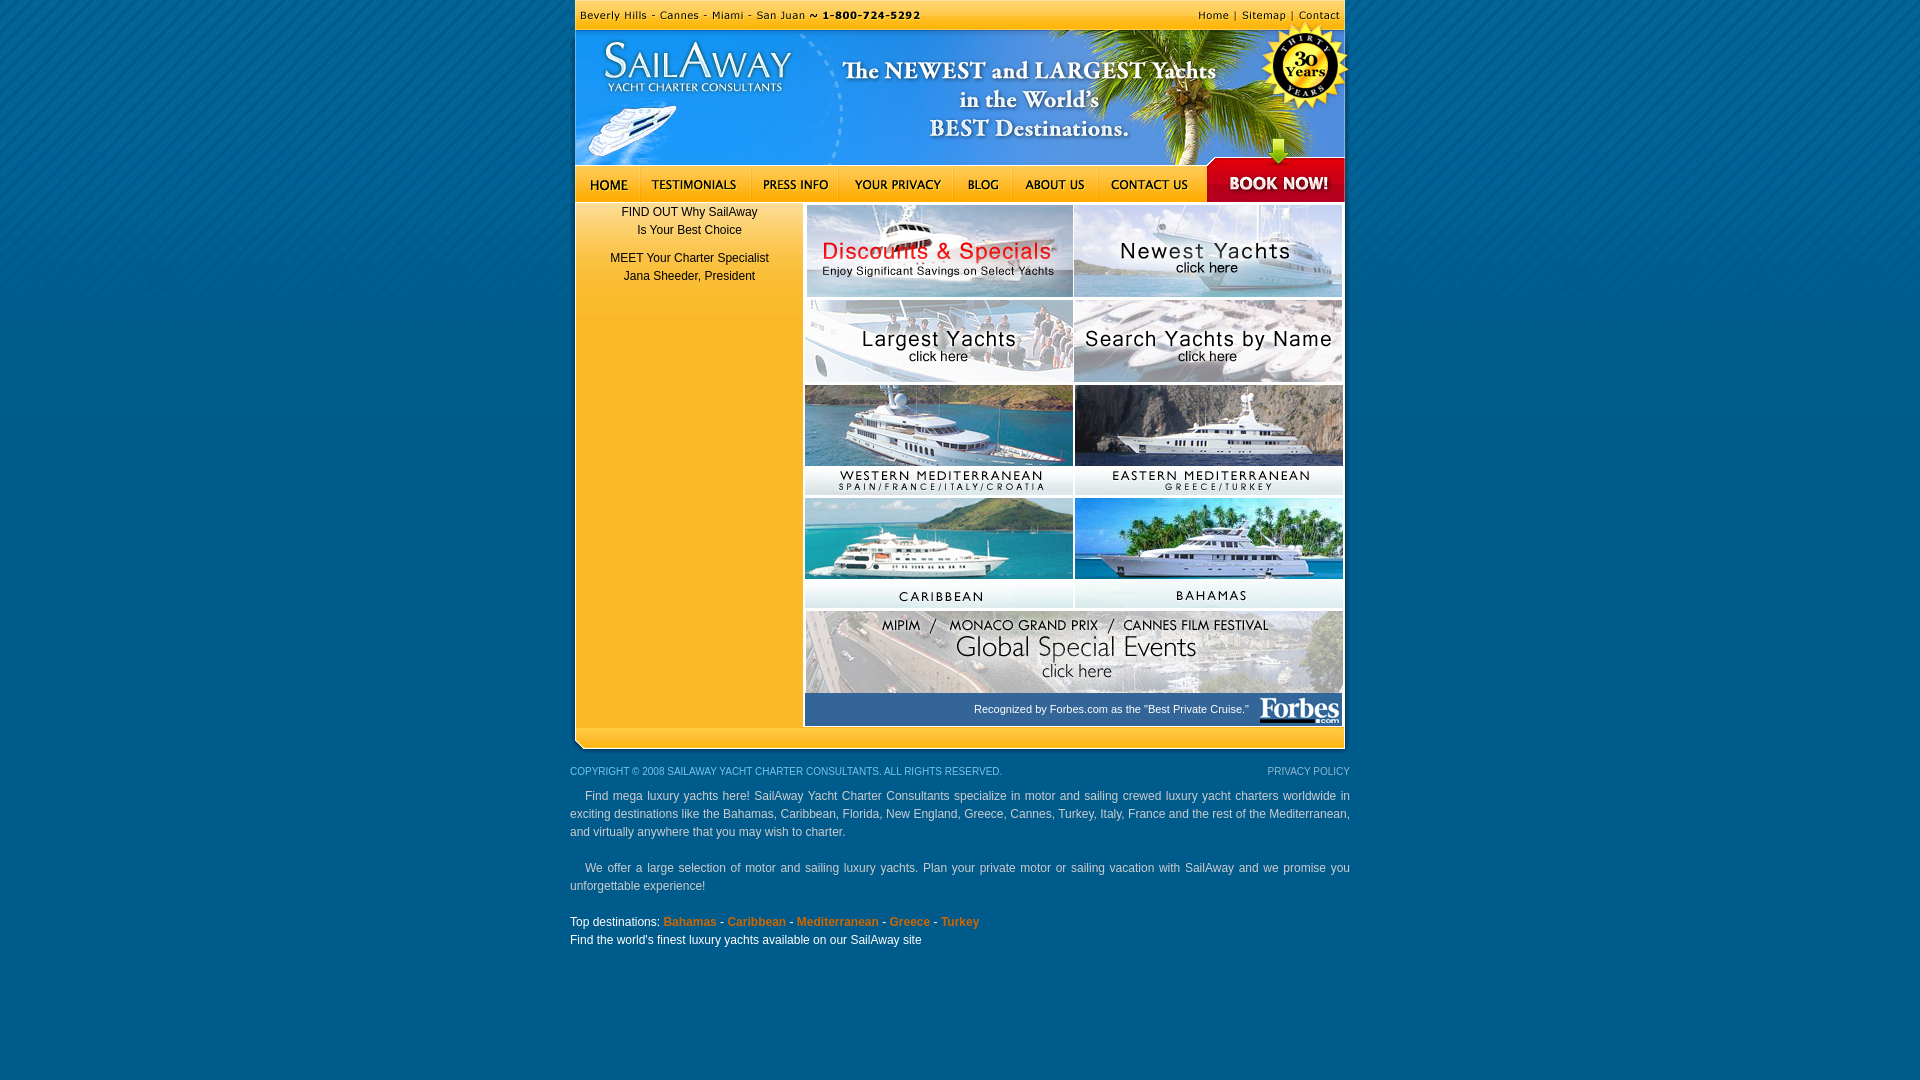 The width and height of the screenshot is (1920, 1080). What do you see at coordinates (690, 922) in the screenshot?
I see `Bahamas` at bounding box center [690, 922].